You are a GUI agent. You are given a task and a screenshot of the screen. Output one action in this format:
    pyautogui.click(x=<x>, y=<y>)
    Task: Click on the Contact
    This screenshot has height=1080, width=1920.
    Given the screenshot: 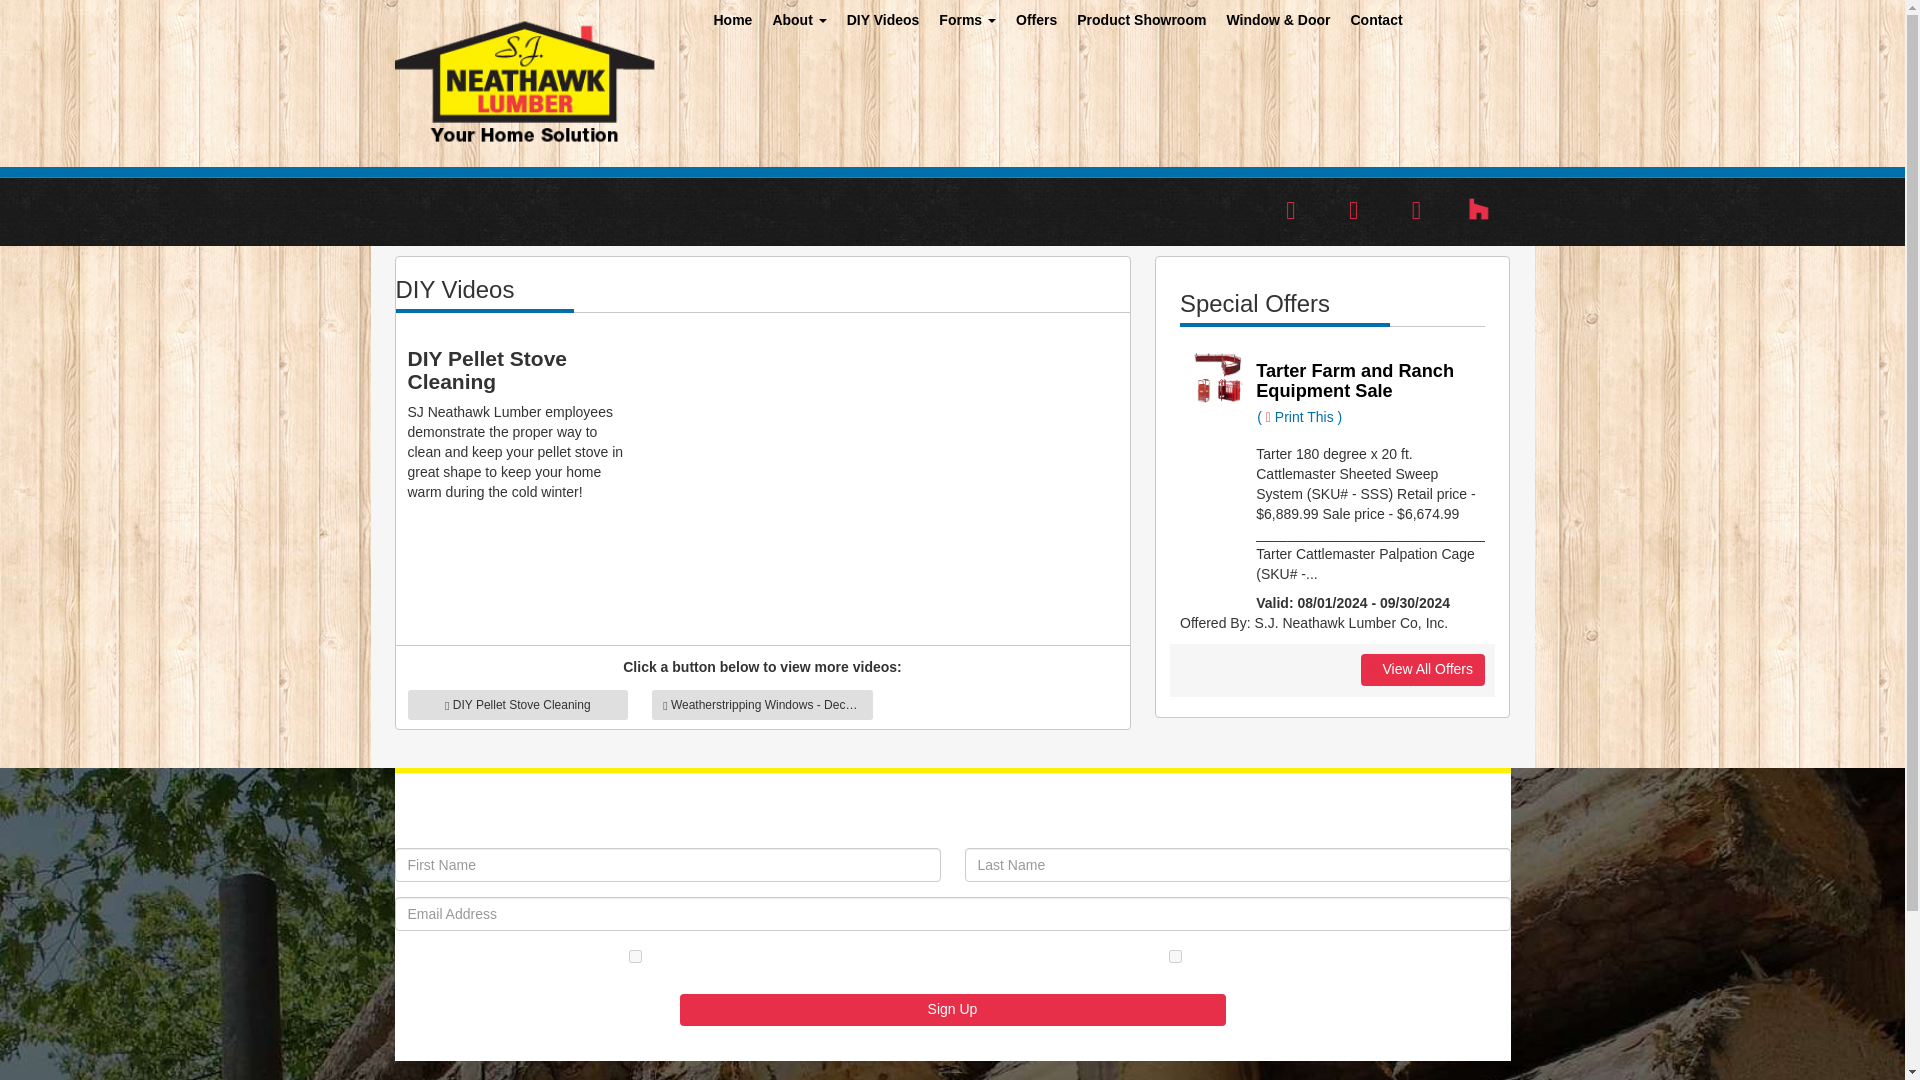 What is the action you would take?
    pyautogui.click(x=1376, y=24)
    